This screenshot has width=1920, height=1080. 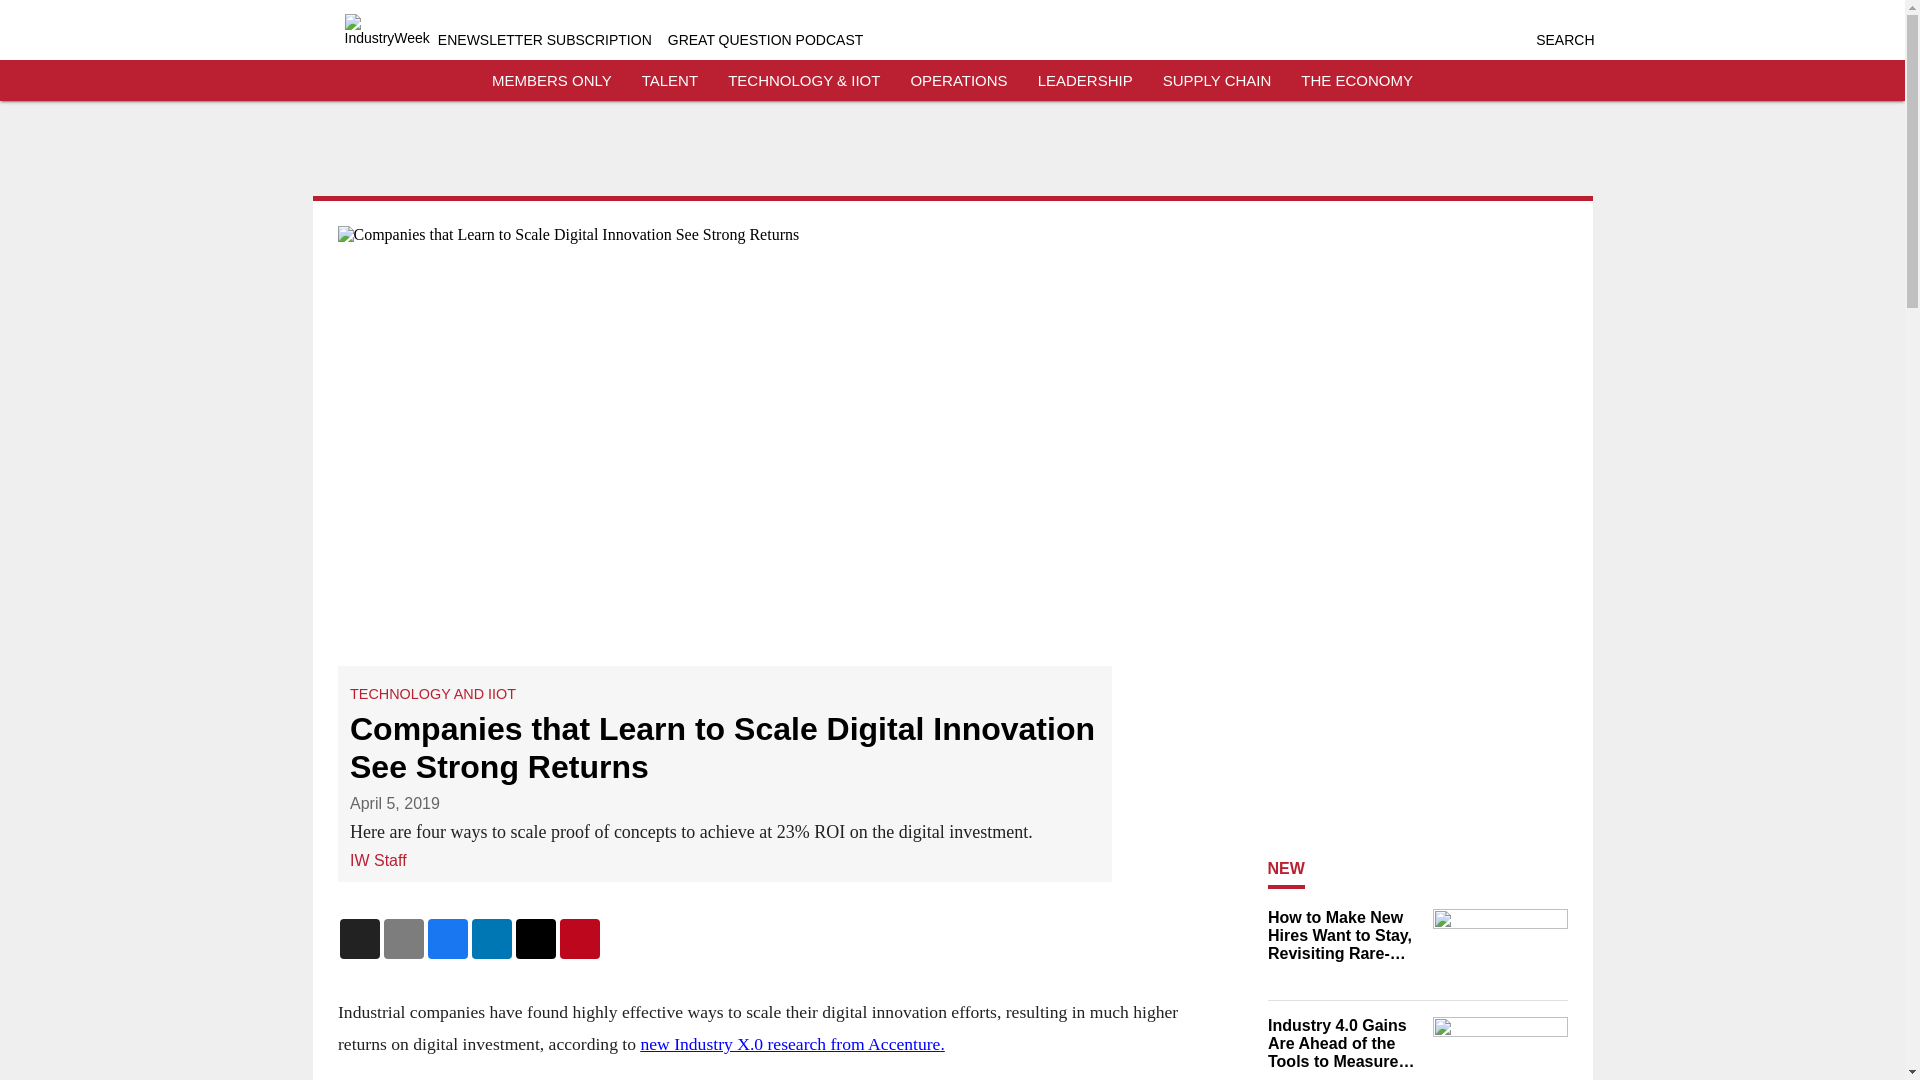 What do you see at coordinates (670, 80) in the screenshot?
I see `TALENT` at bounding box center [670, 80].